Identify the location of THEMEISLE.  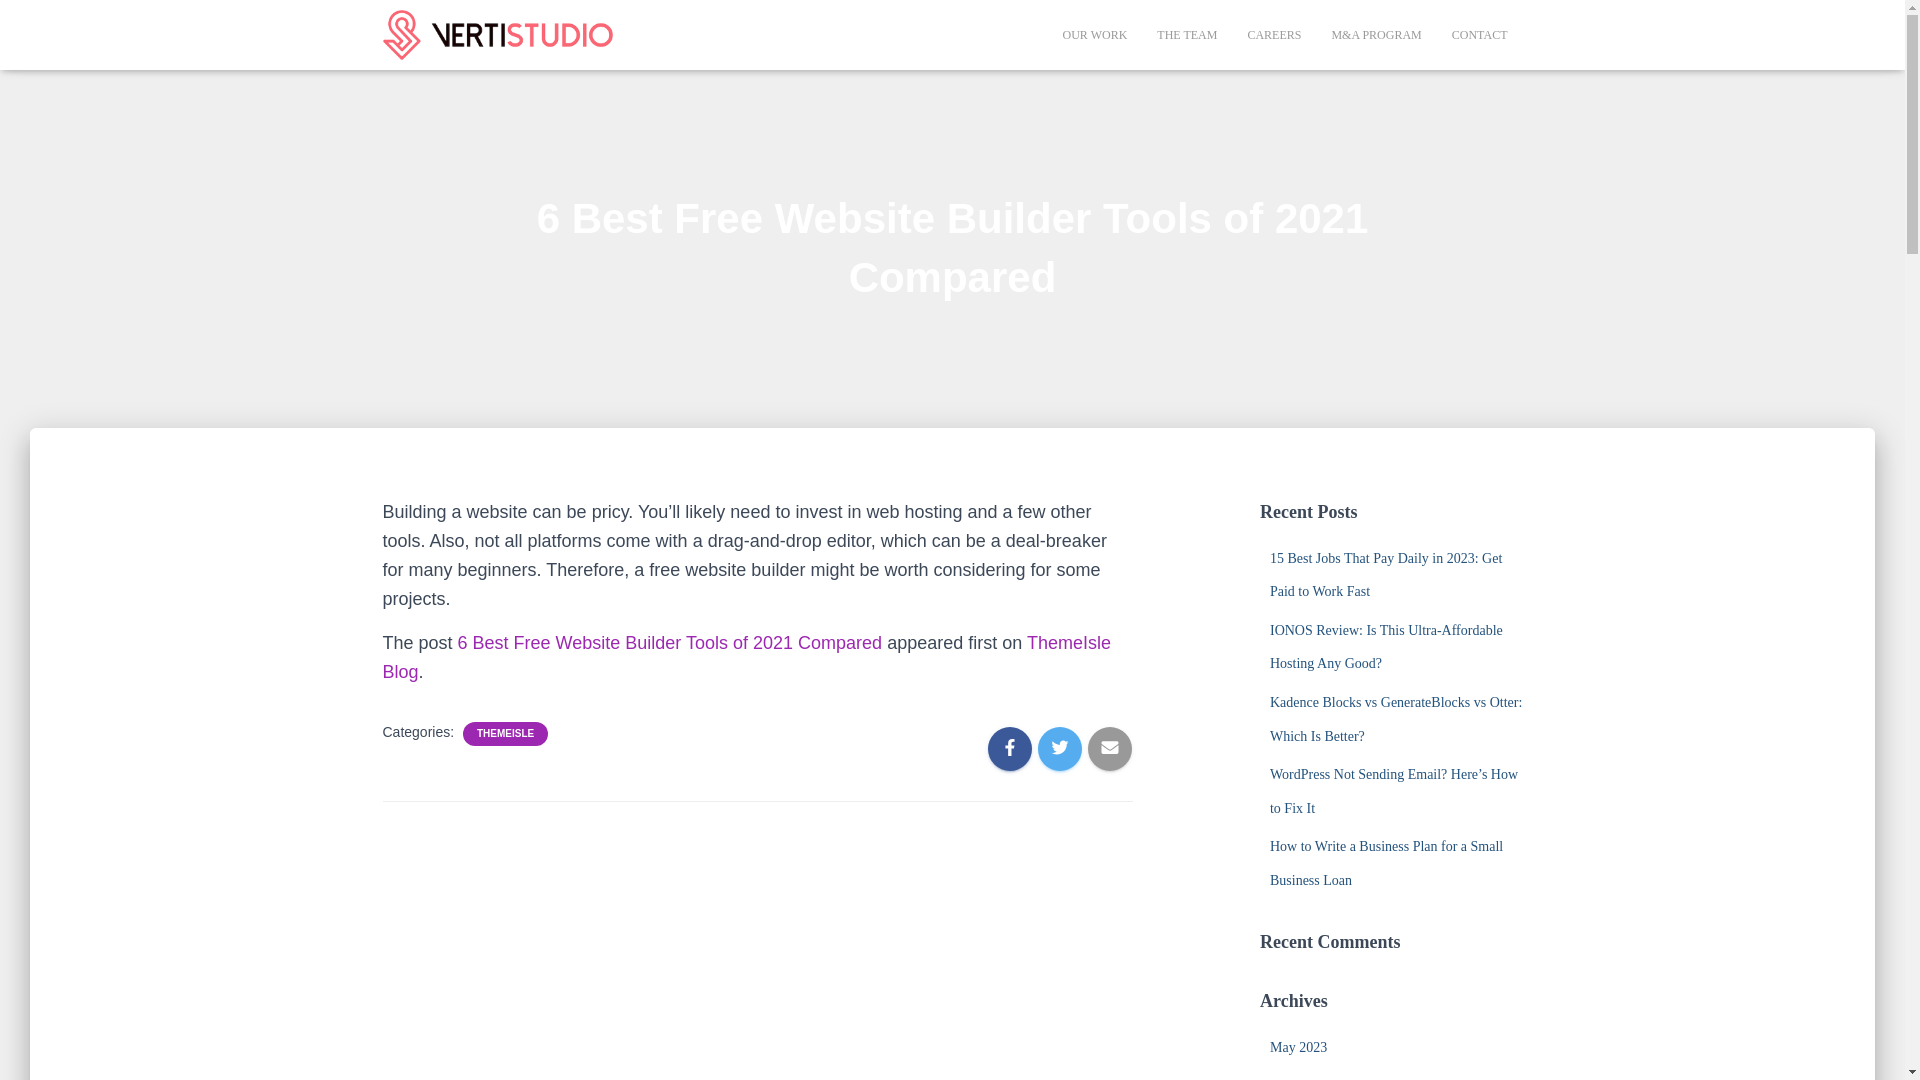
(504, 733).